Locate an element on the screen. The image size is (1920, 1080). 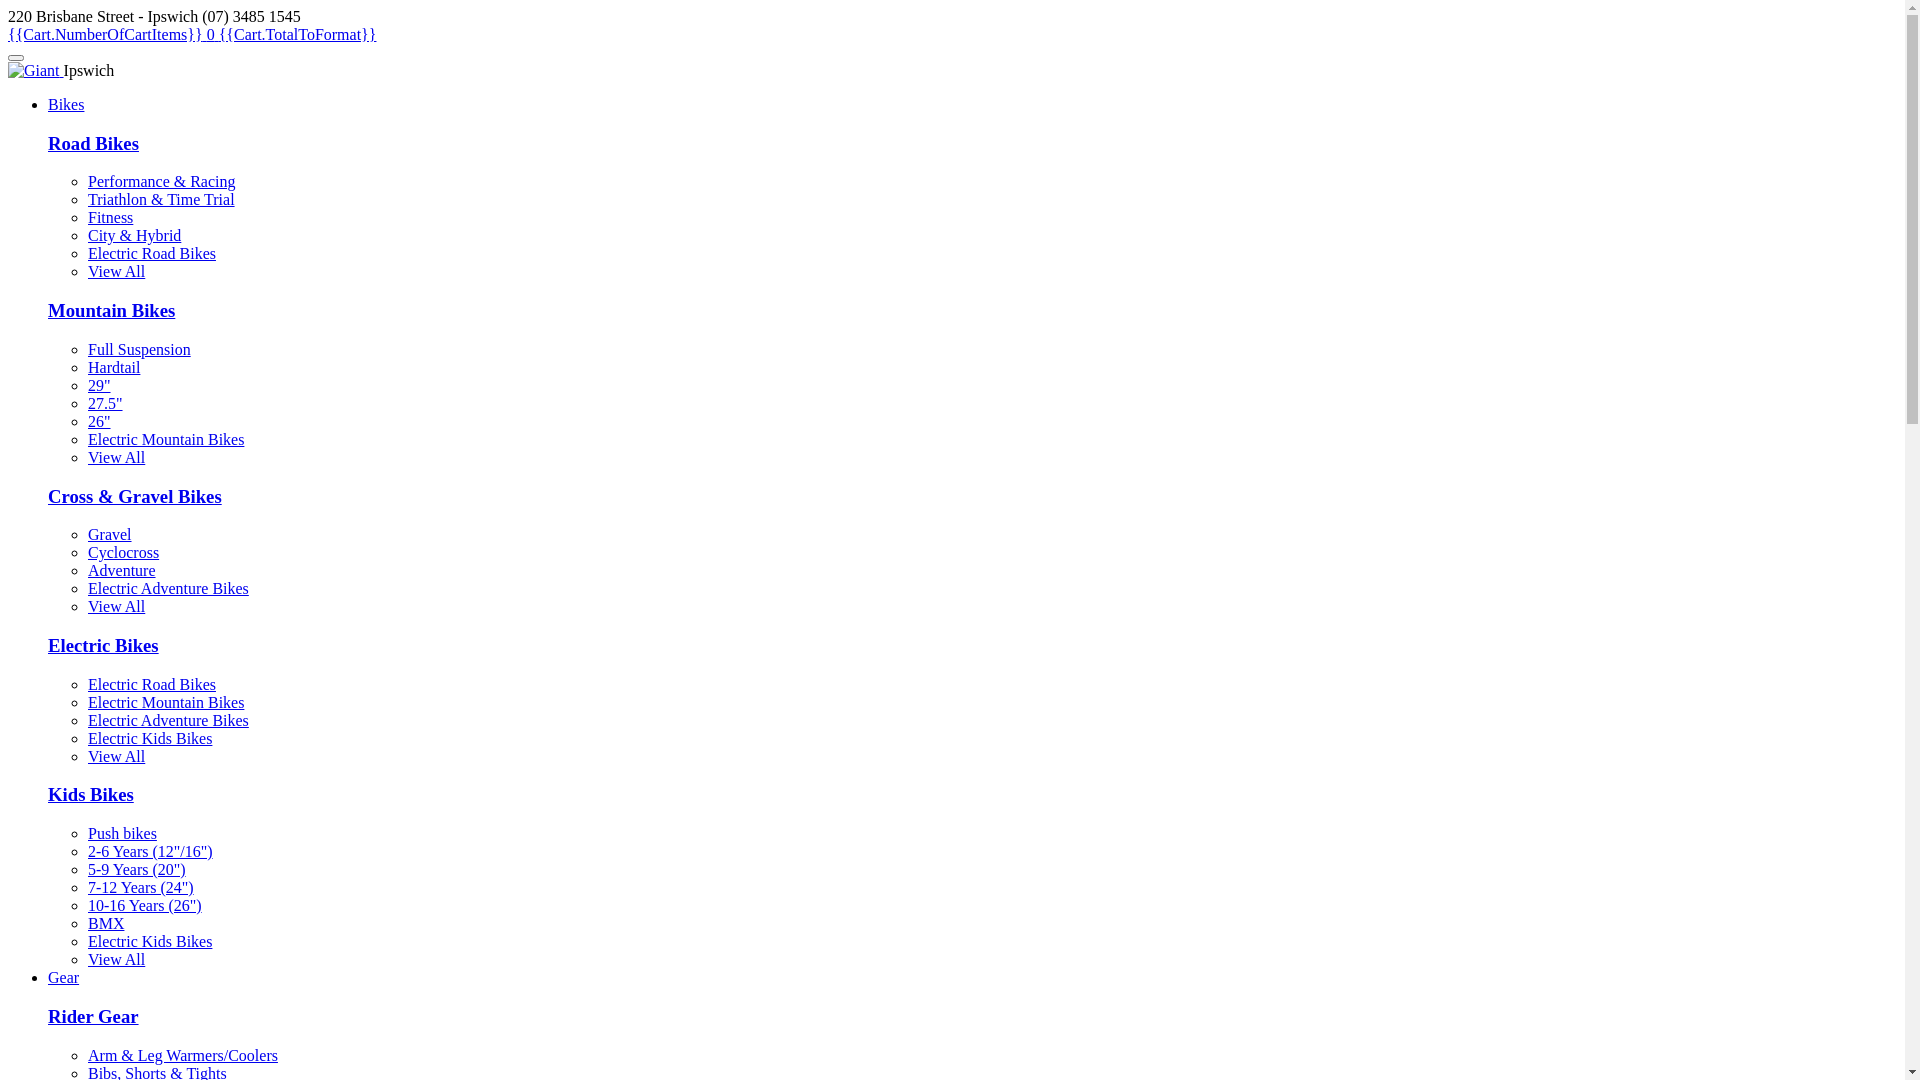
10-16 Years (26") is located at coordinates (145, 906).